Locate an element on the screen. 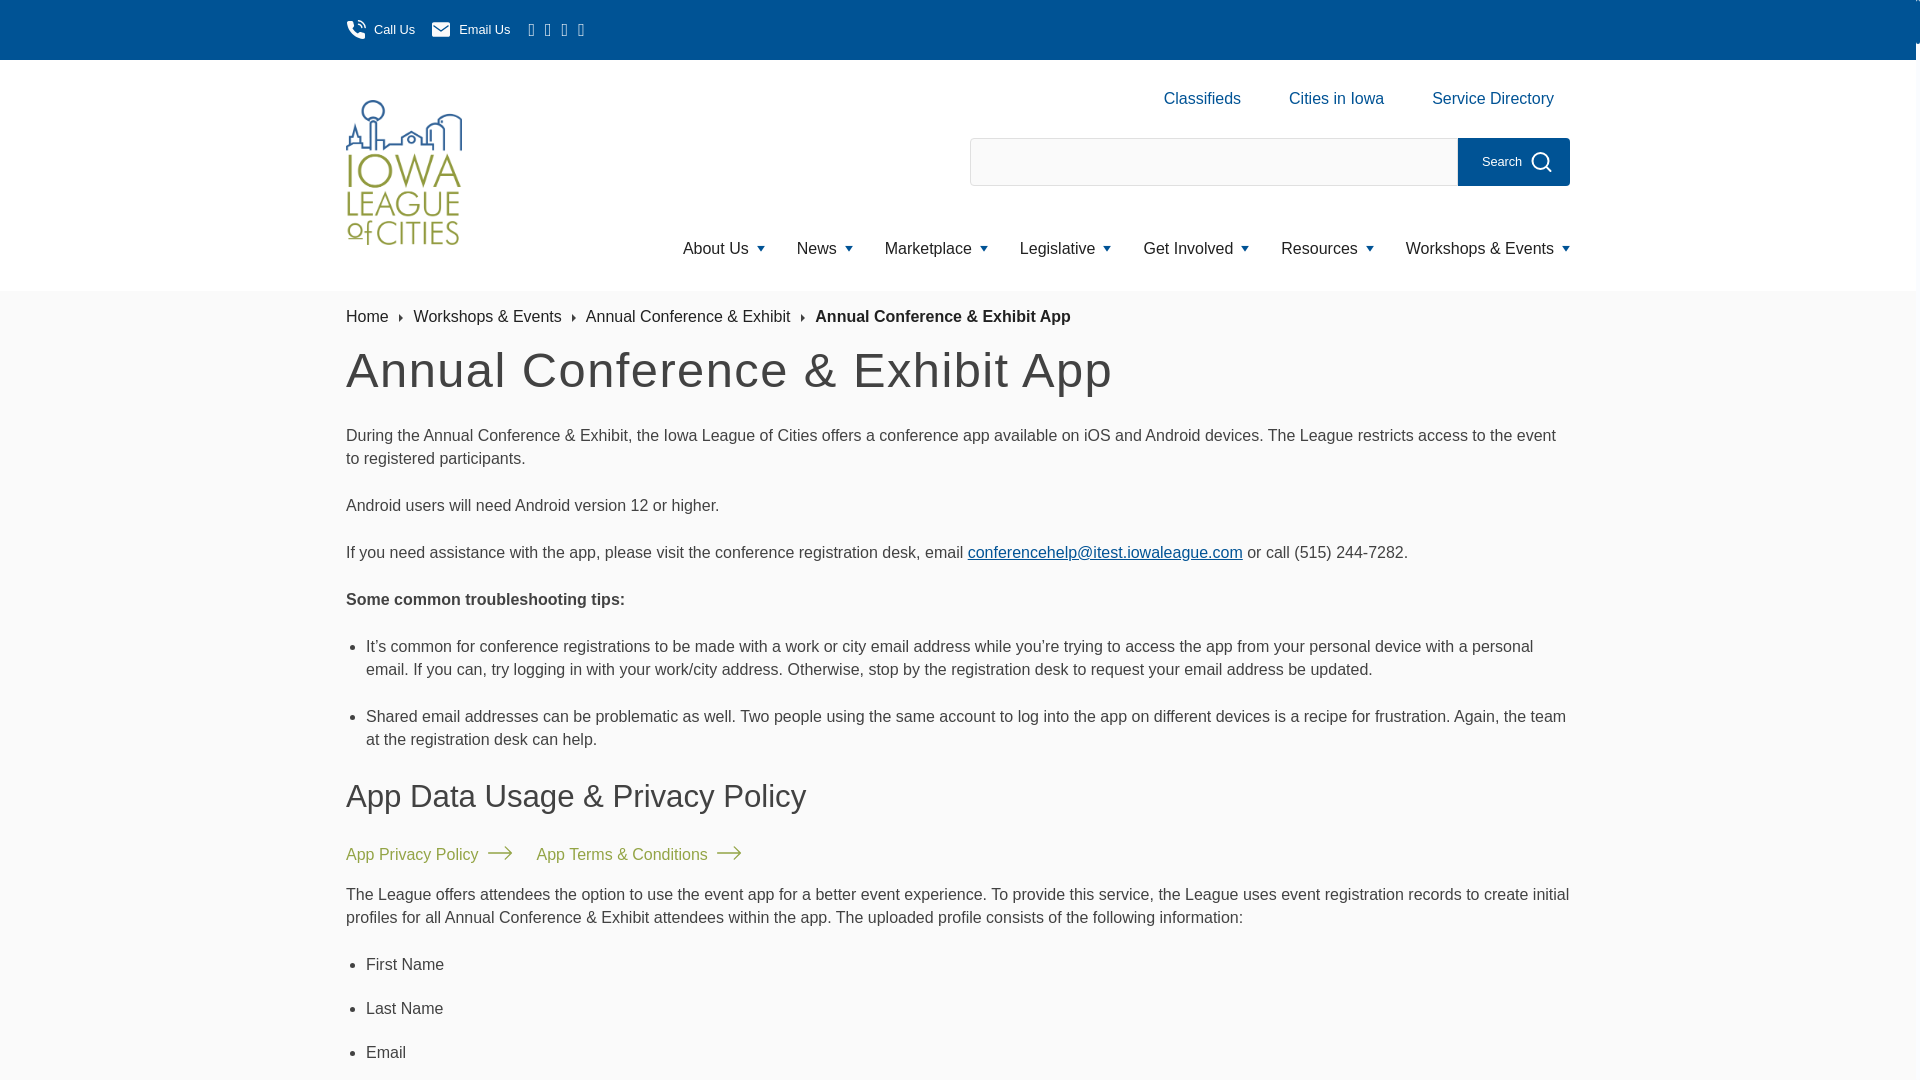 The width and height of the screenshot is (1920, 1080). About Us is located at coordinates (724, 244).